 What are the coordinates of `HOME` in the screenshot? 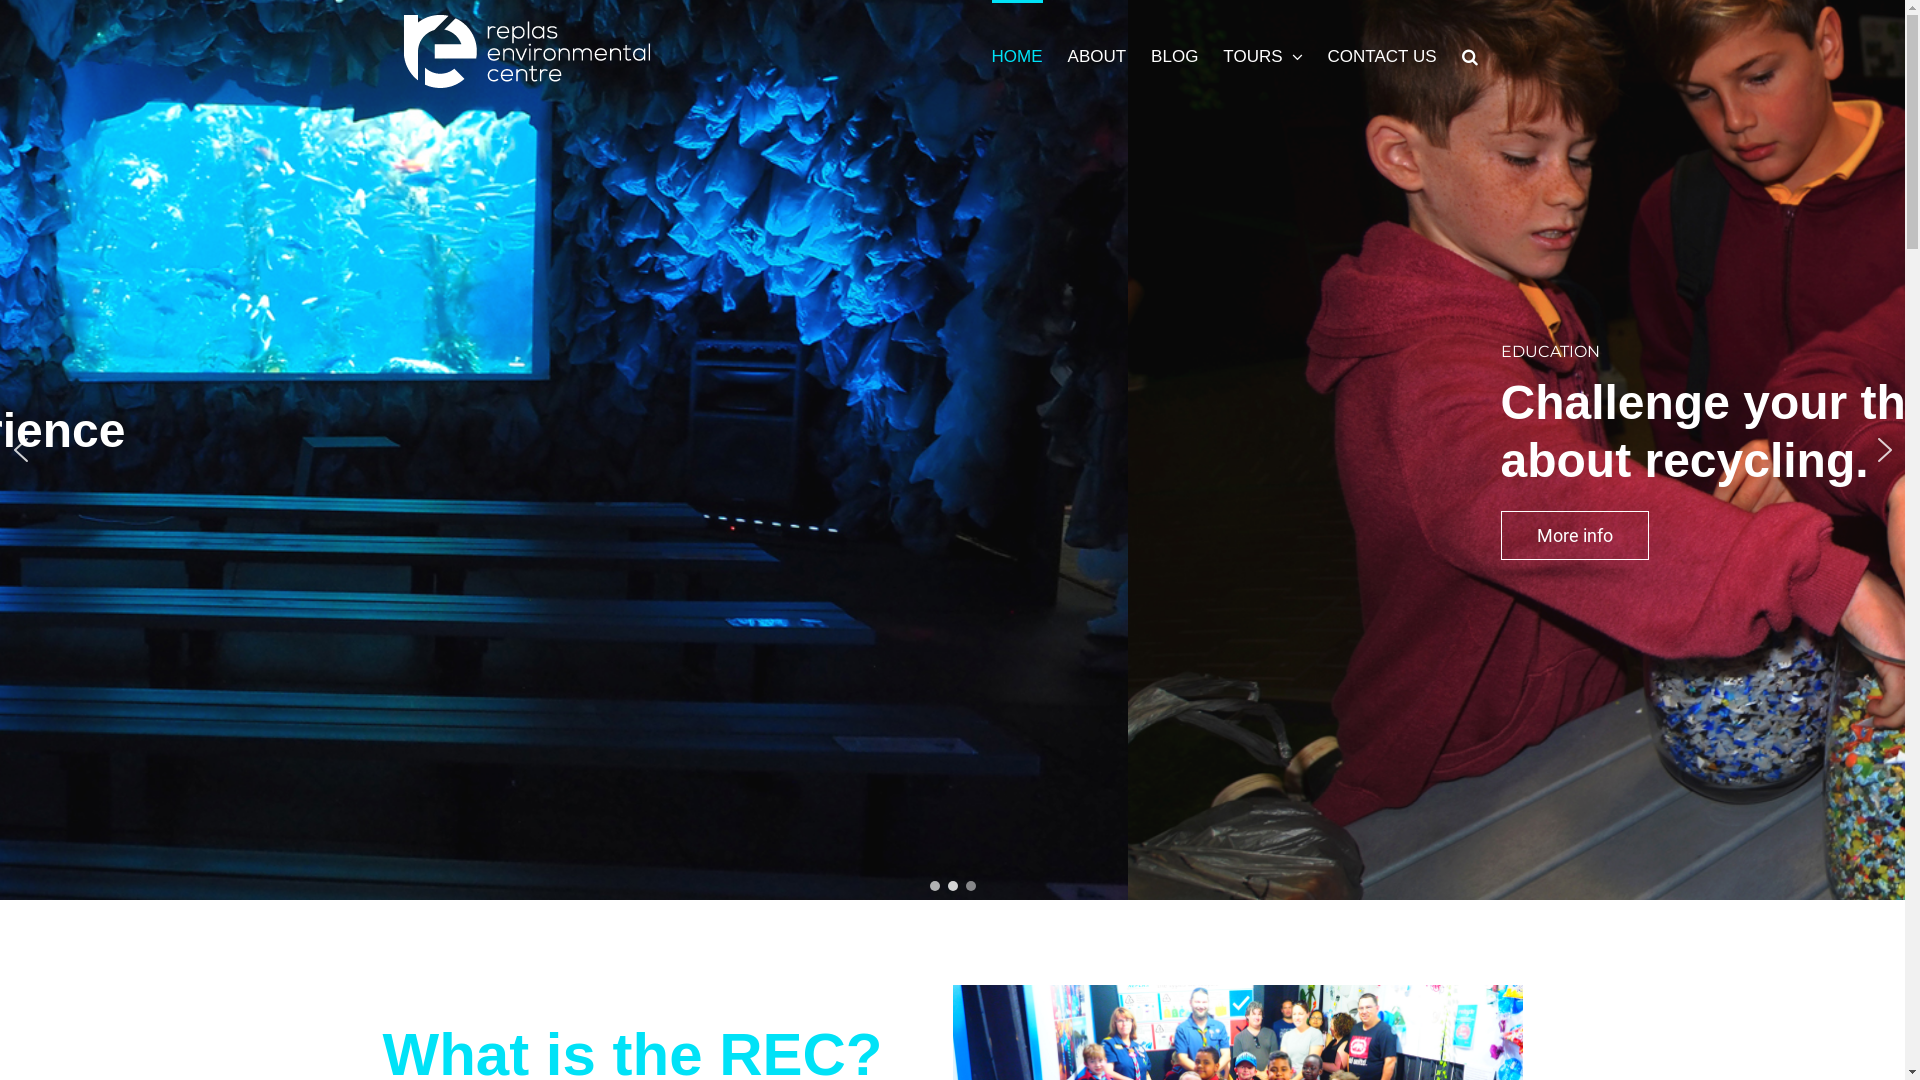 It's located at (1018, 55).